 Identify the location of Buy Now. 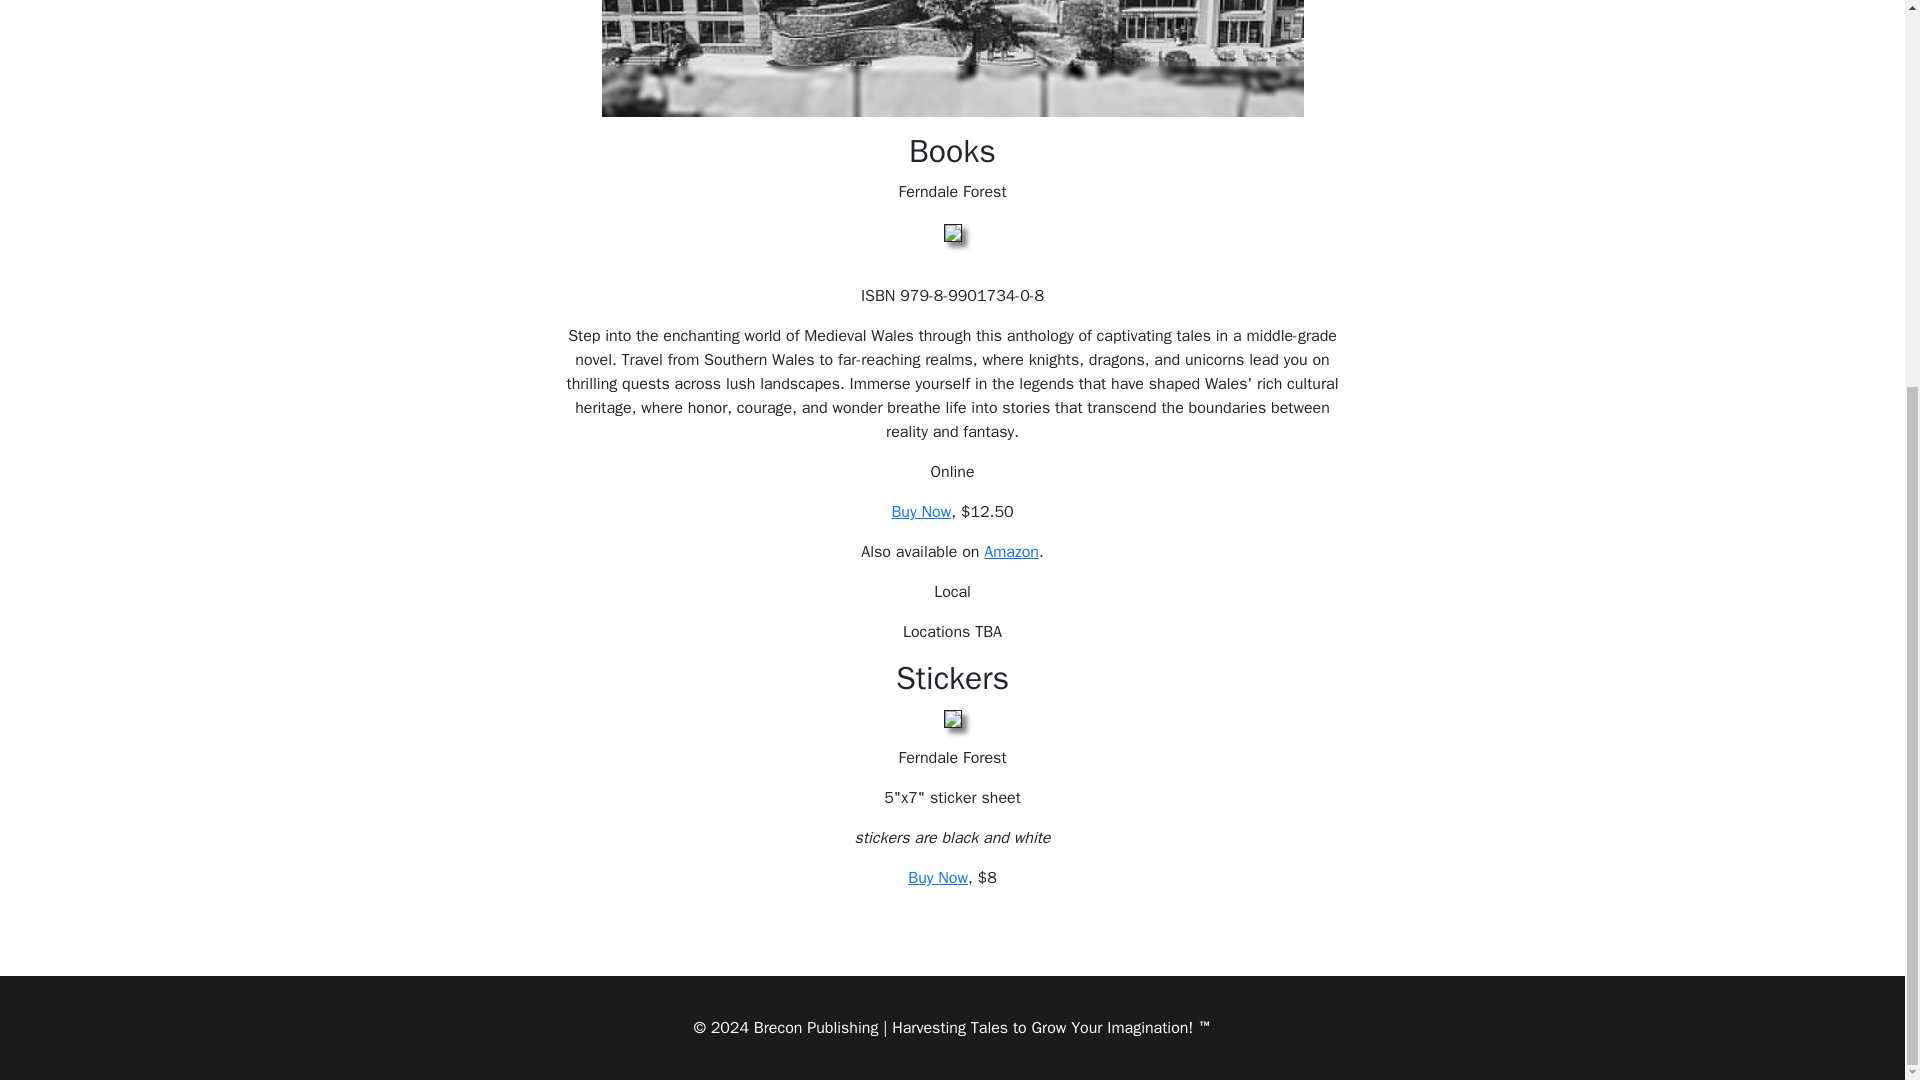
(920, 512).